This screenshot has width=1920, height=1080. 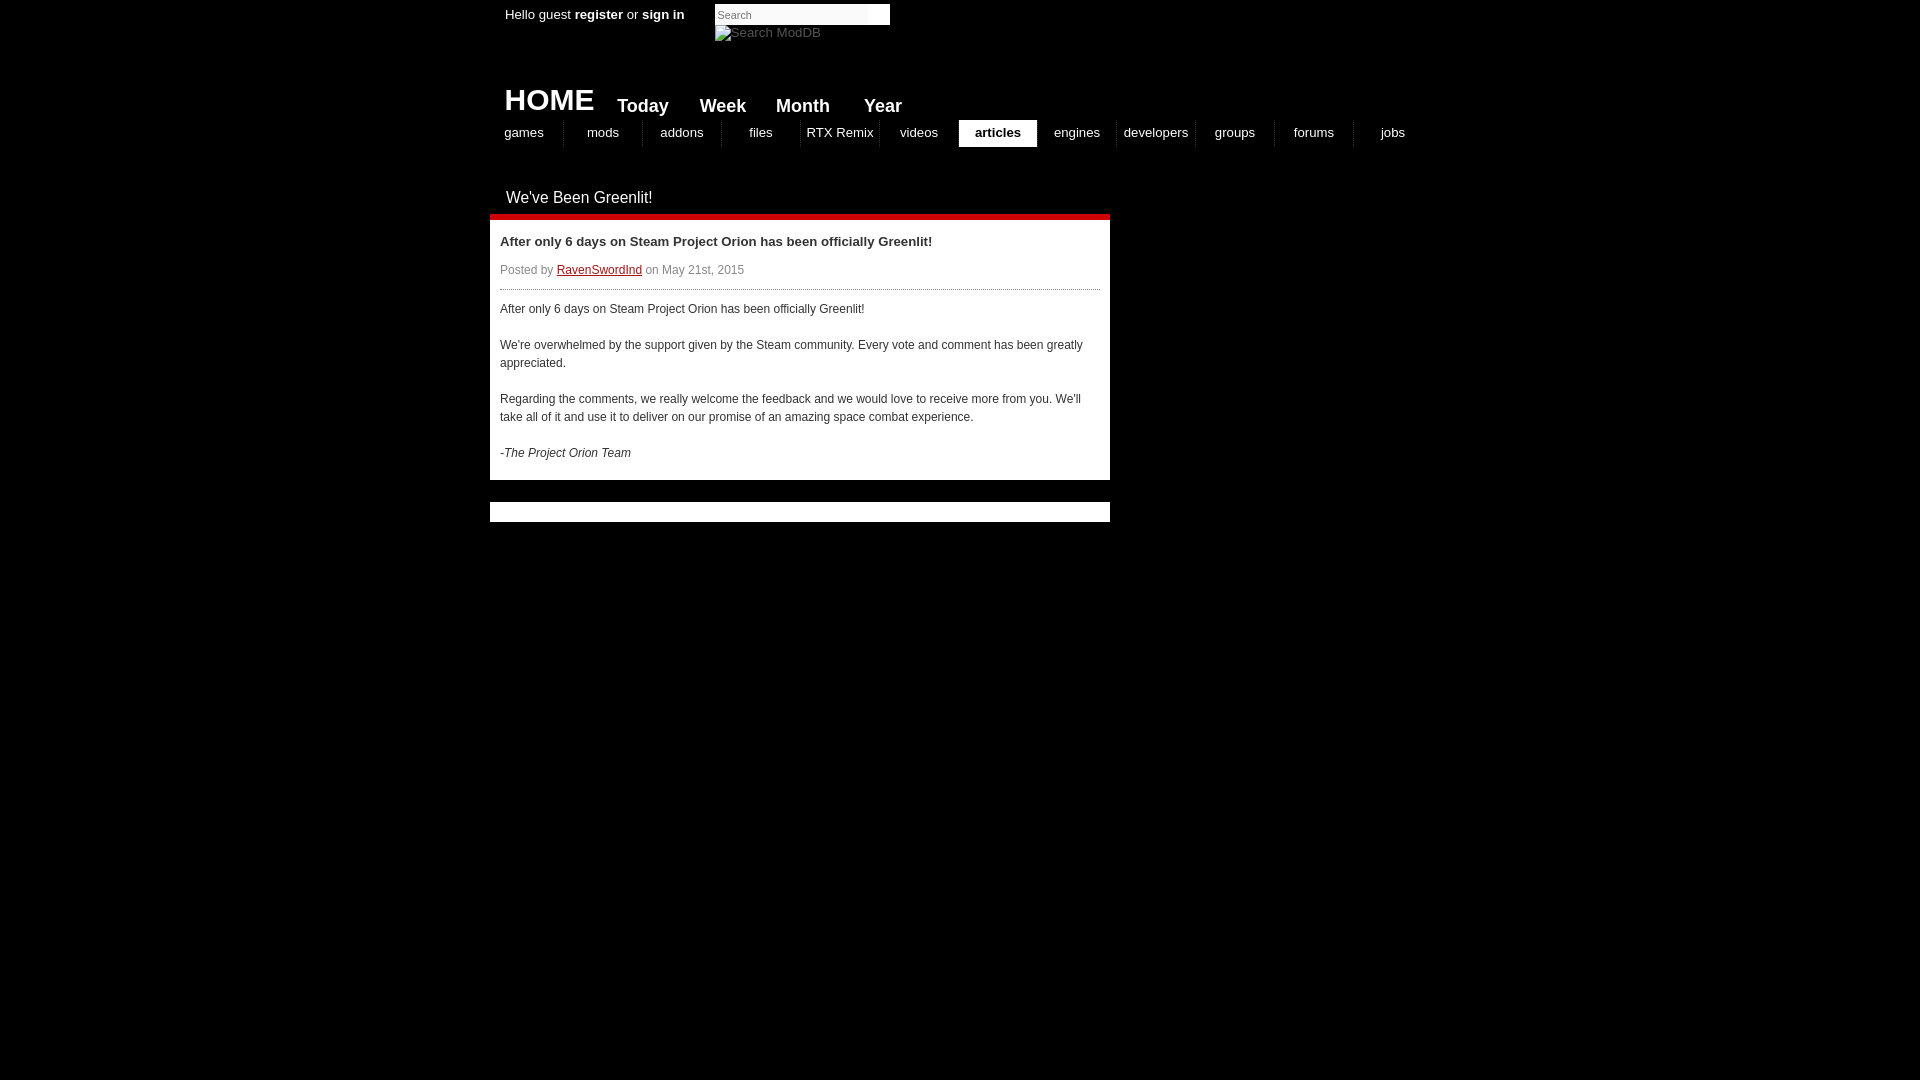 I want to click on Report, so click(x=1080, y=198).